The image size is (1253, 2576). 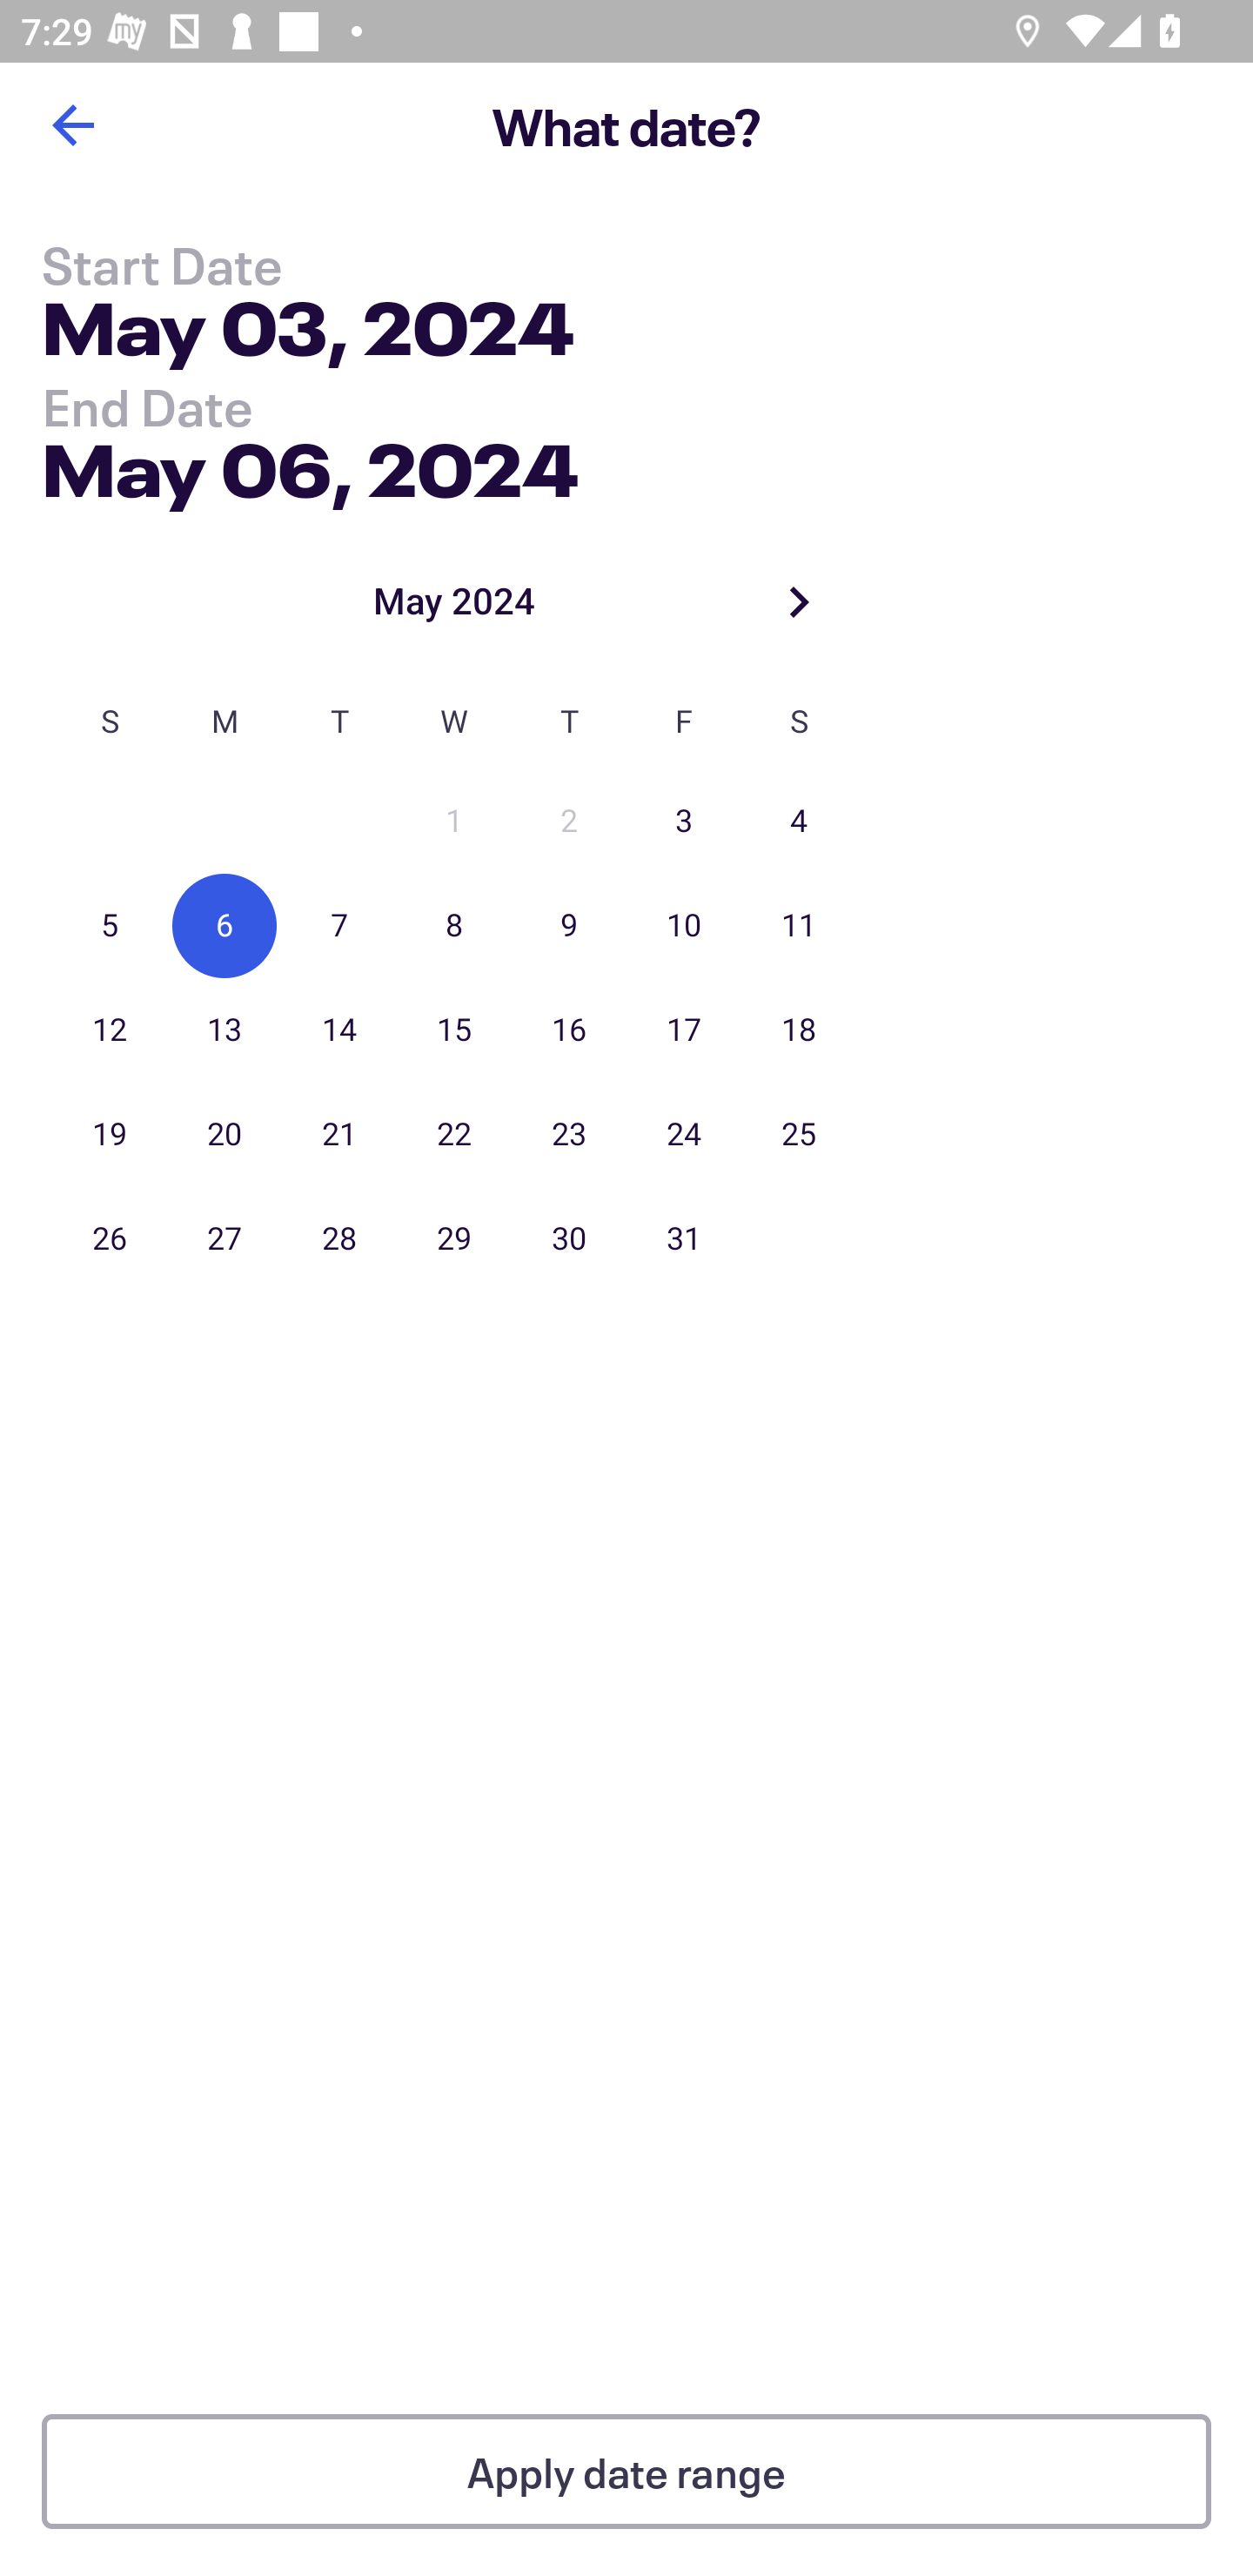 I want to click on 25 25 May 2024, so click(x=799, y=1135).